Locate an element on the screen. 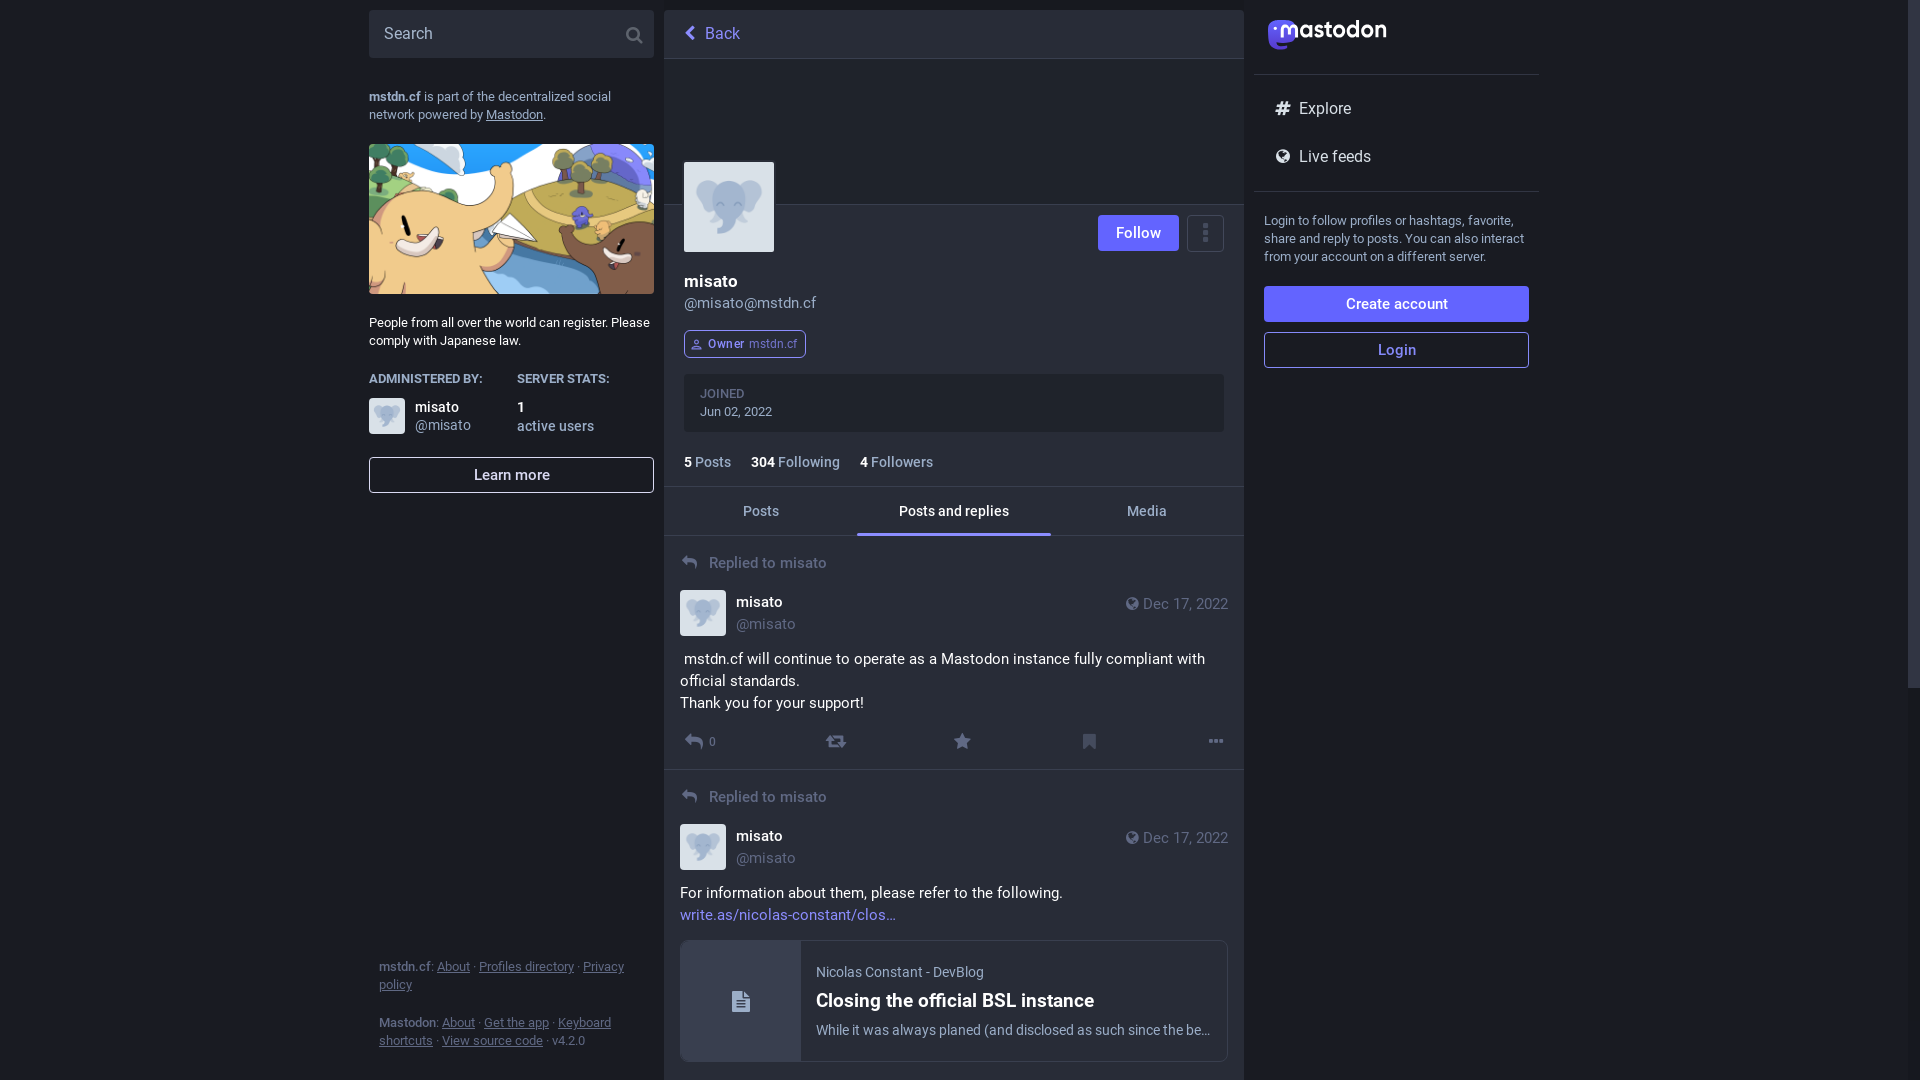 The width and height of the screenshot is (1920, 1080). Profiles directory is located at coordinates (526, 966).